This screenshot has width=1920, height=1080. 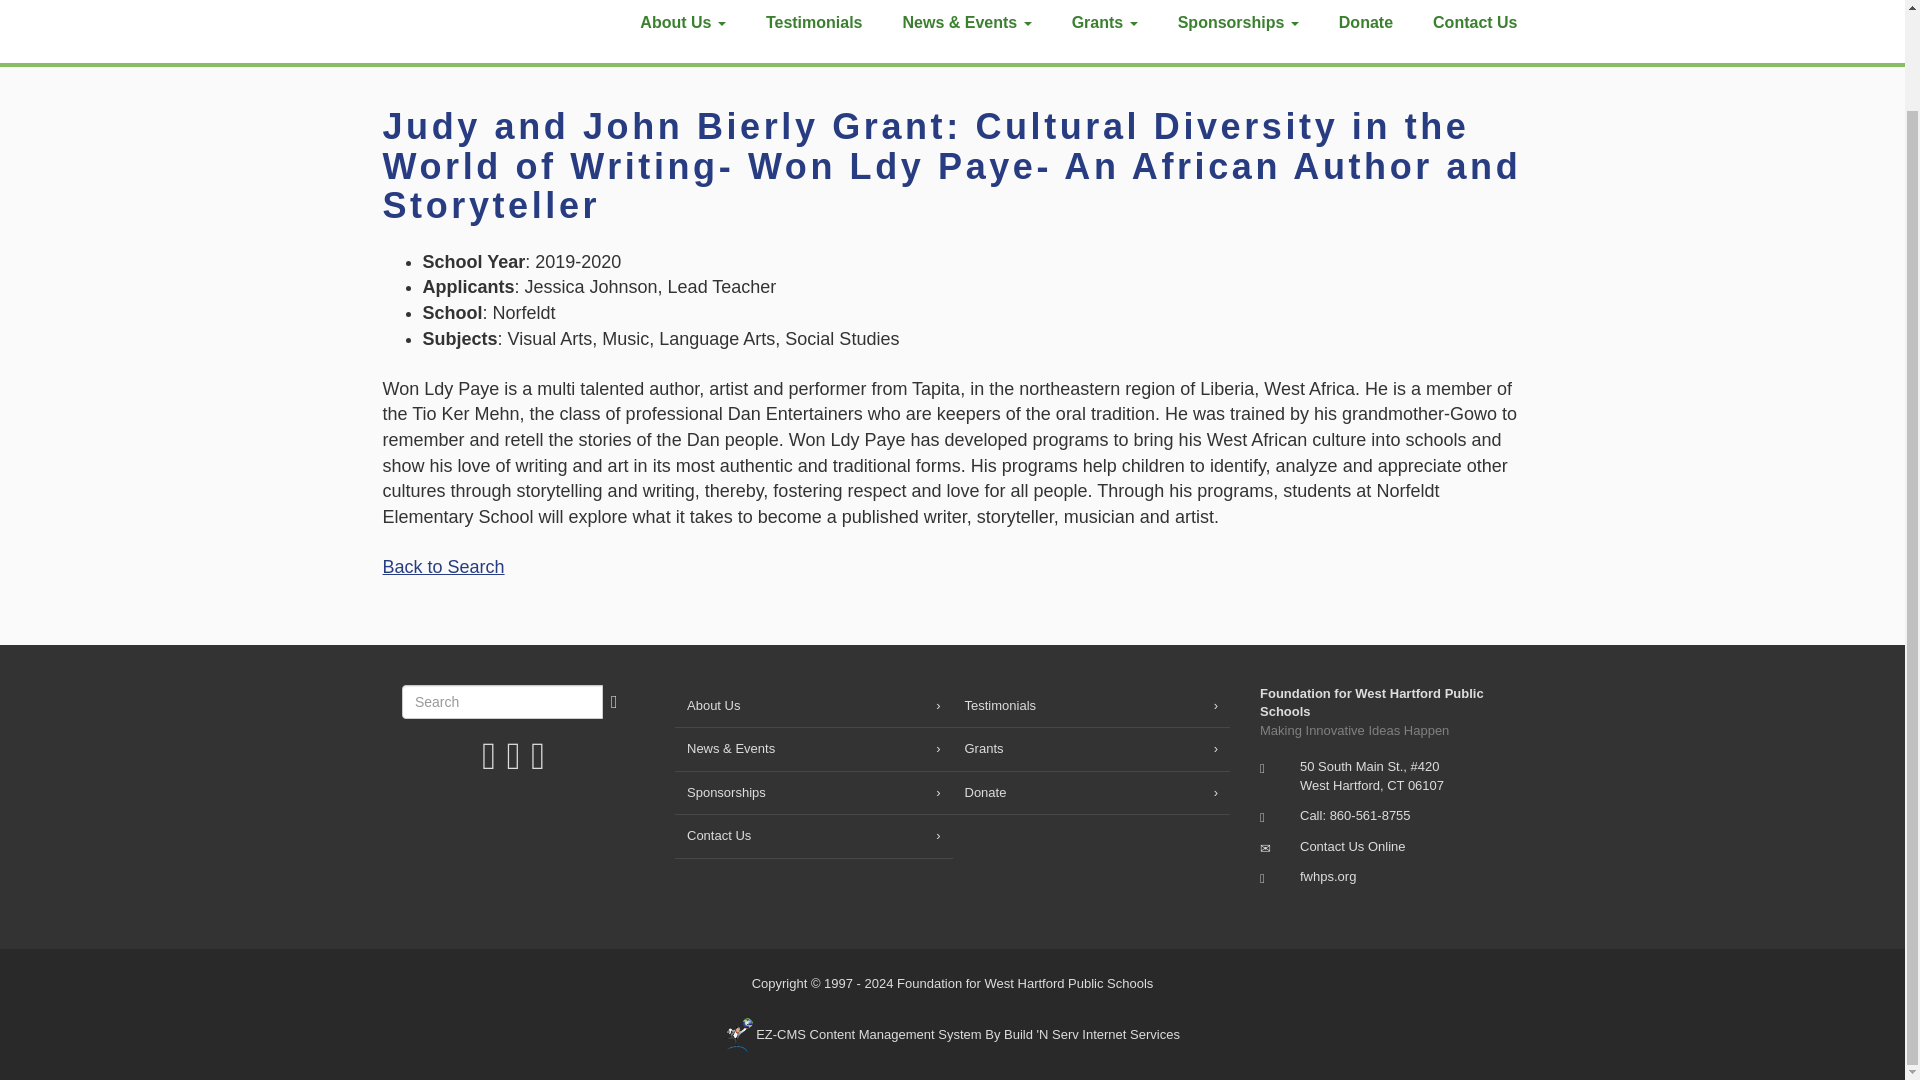 I want to click on Donate, so click(x=1366, y=31).